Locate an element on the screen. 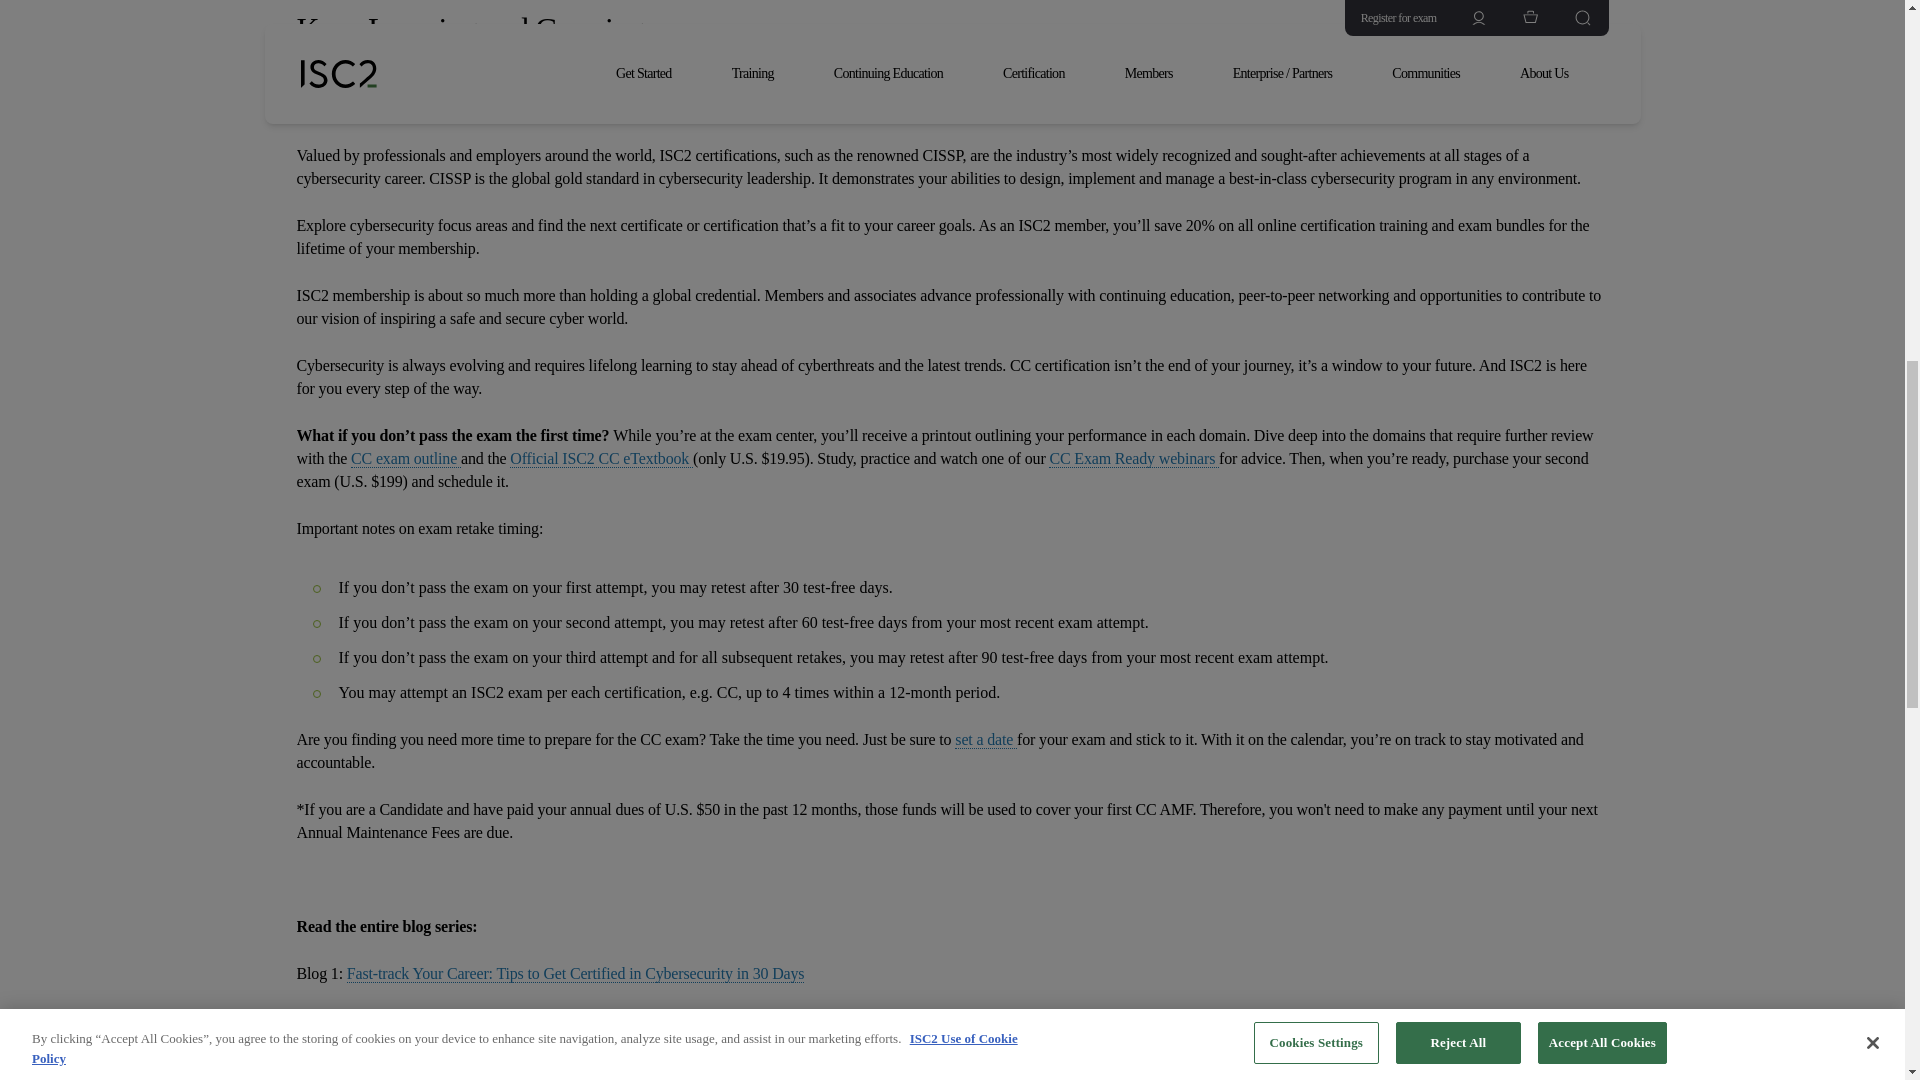 The height and width of the screenshot is (1080, 1920). CC in 30 Days Challenge: Start Your Free Training is located at coordinates (506, 1020).